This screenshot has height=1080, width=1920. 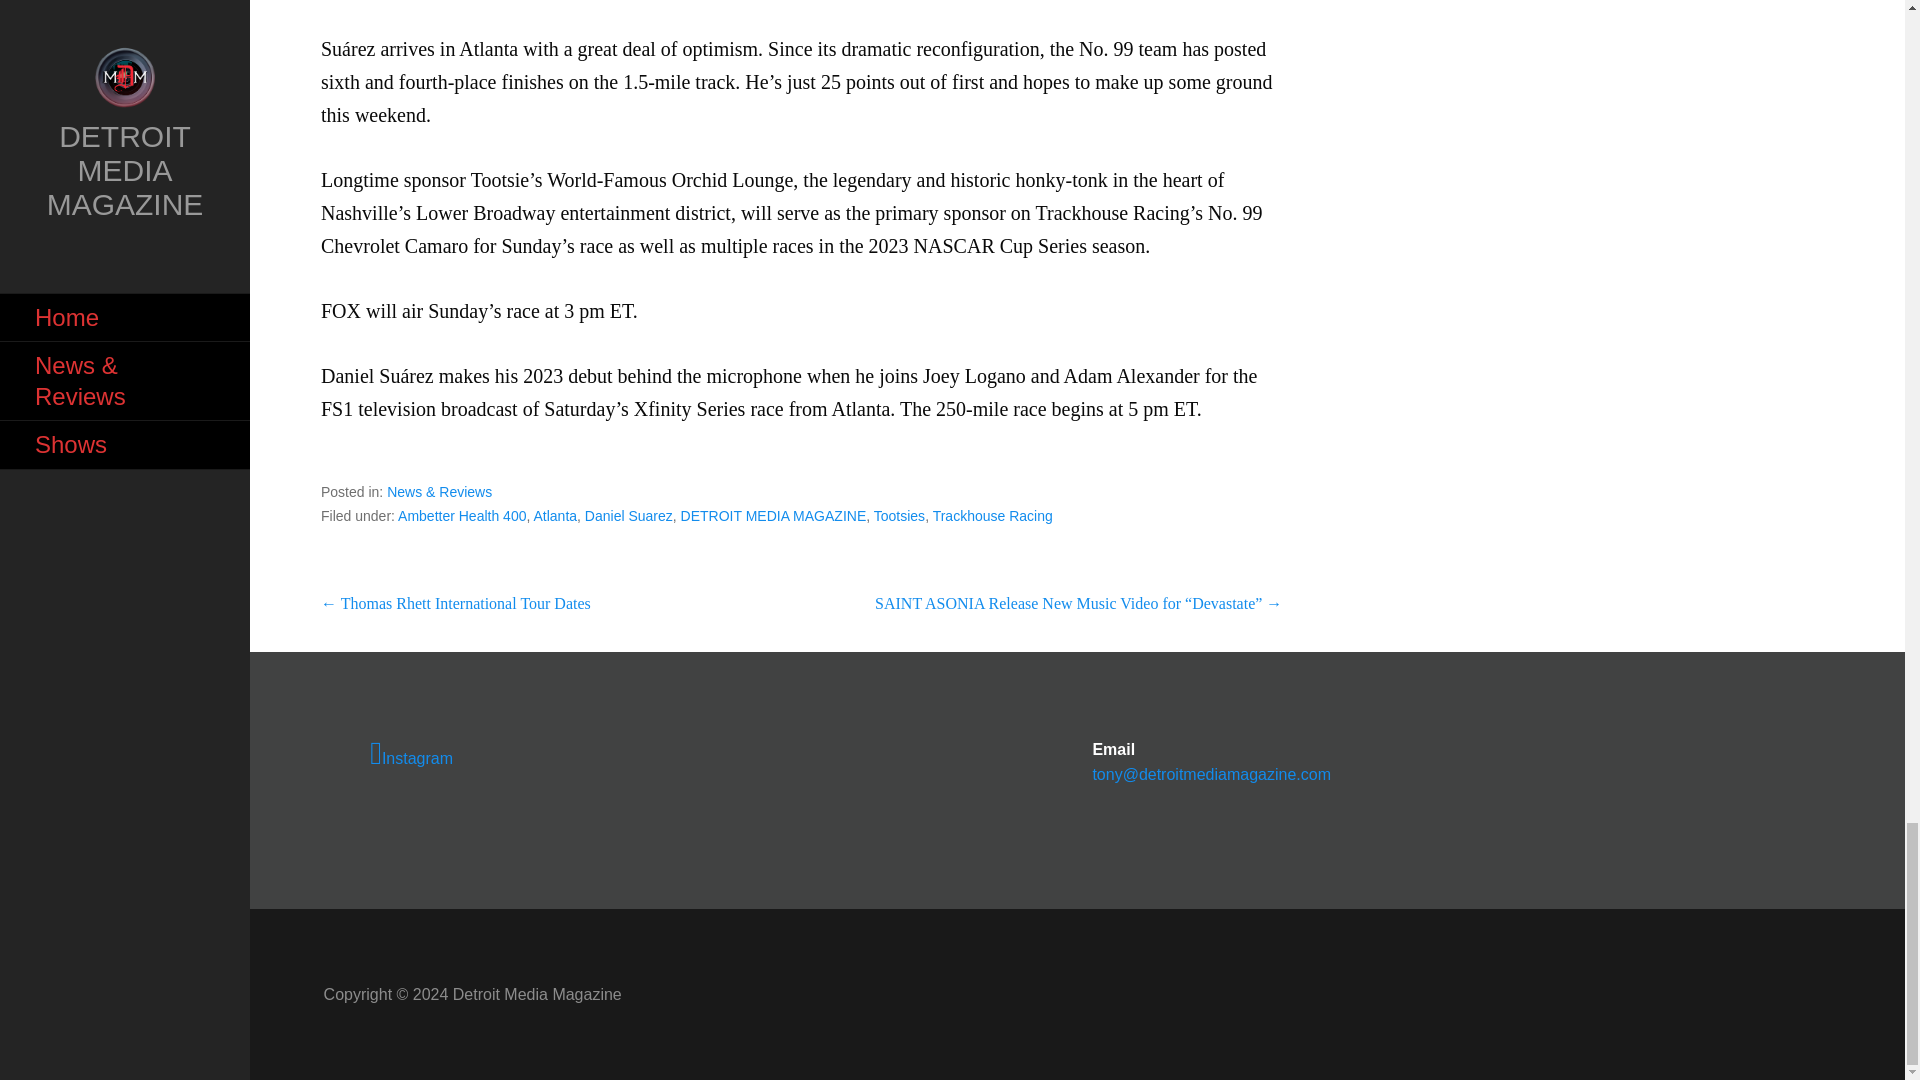 I want to click on DETROIT MEDIA MAGAZINE, so click(x=774, y=515).